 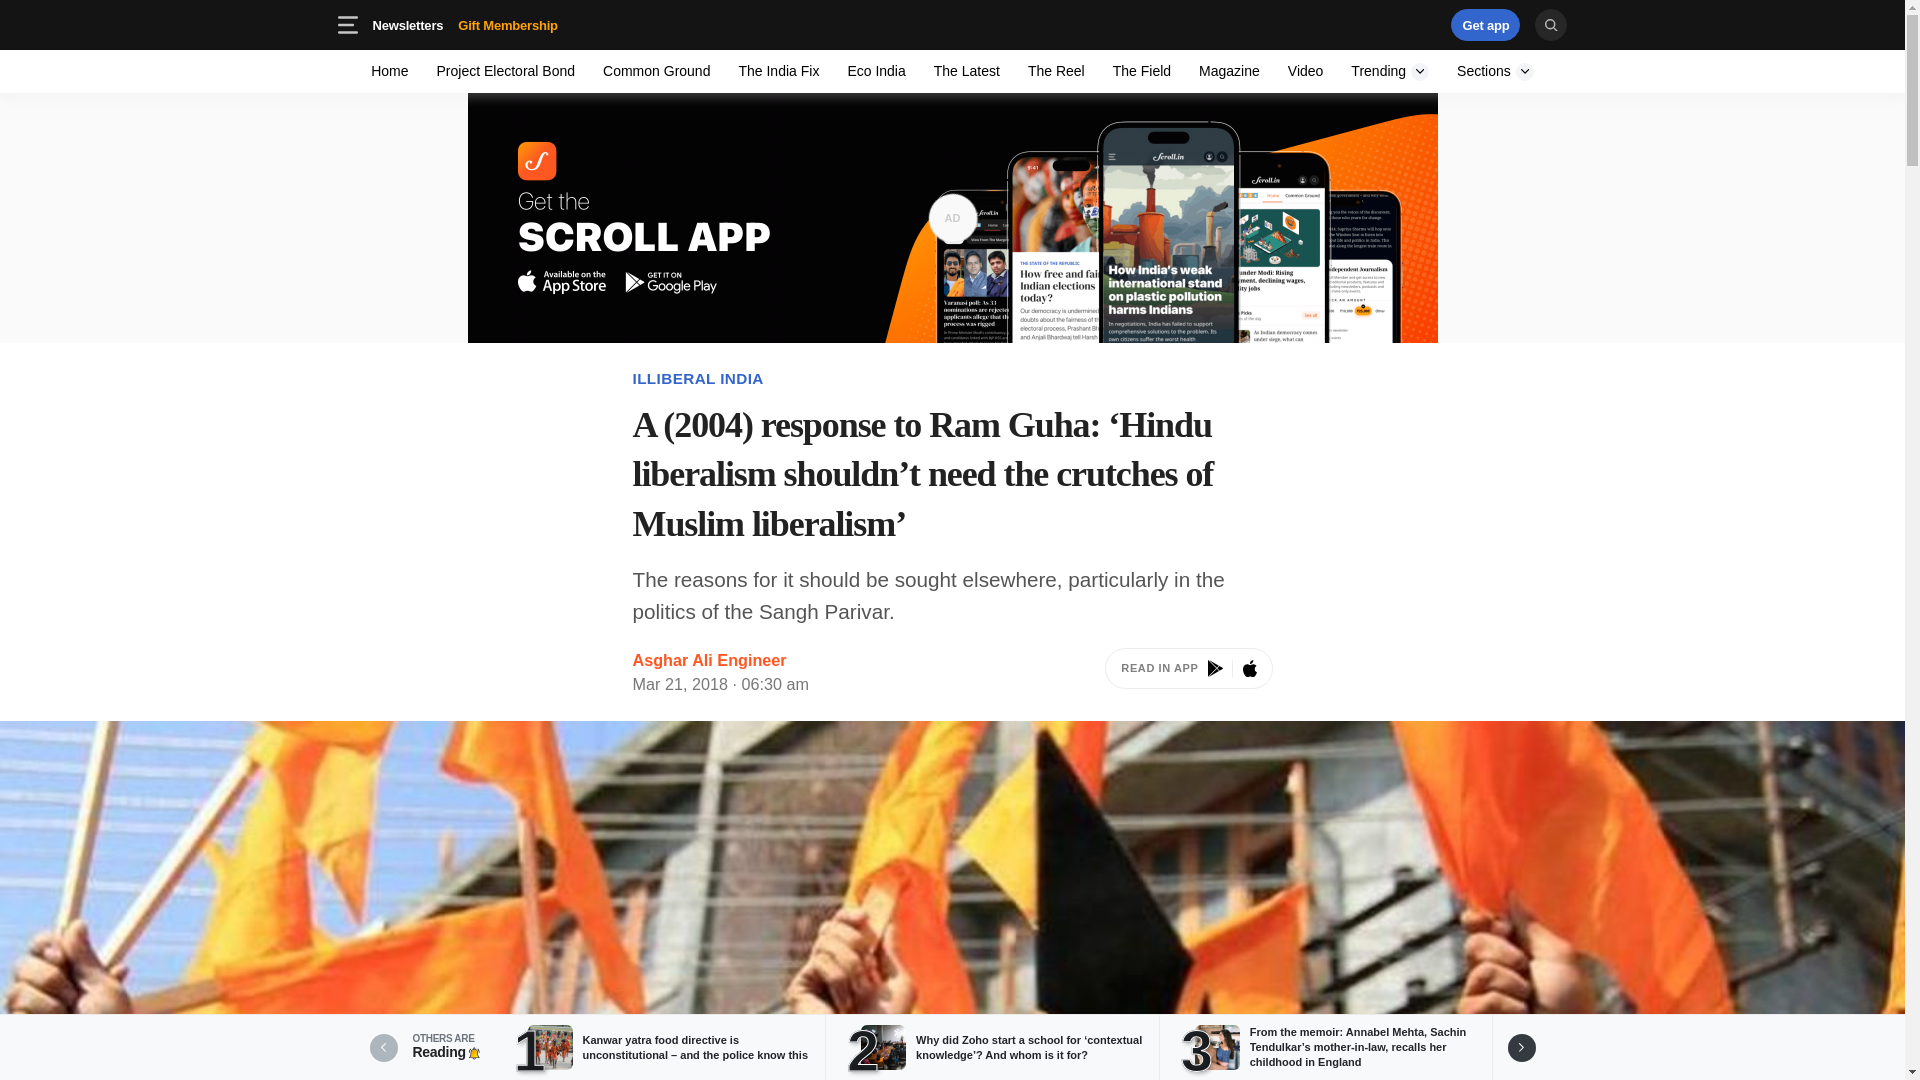 What do you see at coordinates (390, 70) in the screenshot?
I see `Video` at bounding box center [390, 70].